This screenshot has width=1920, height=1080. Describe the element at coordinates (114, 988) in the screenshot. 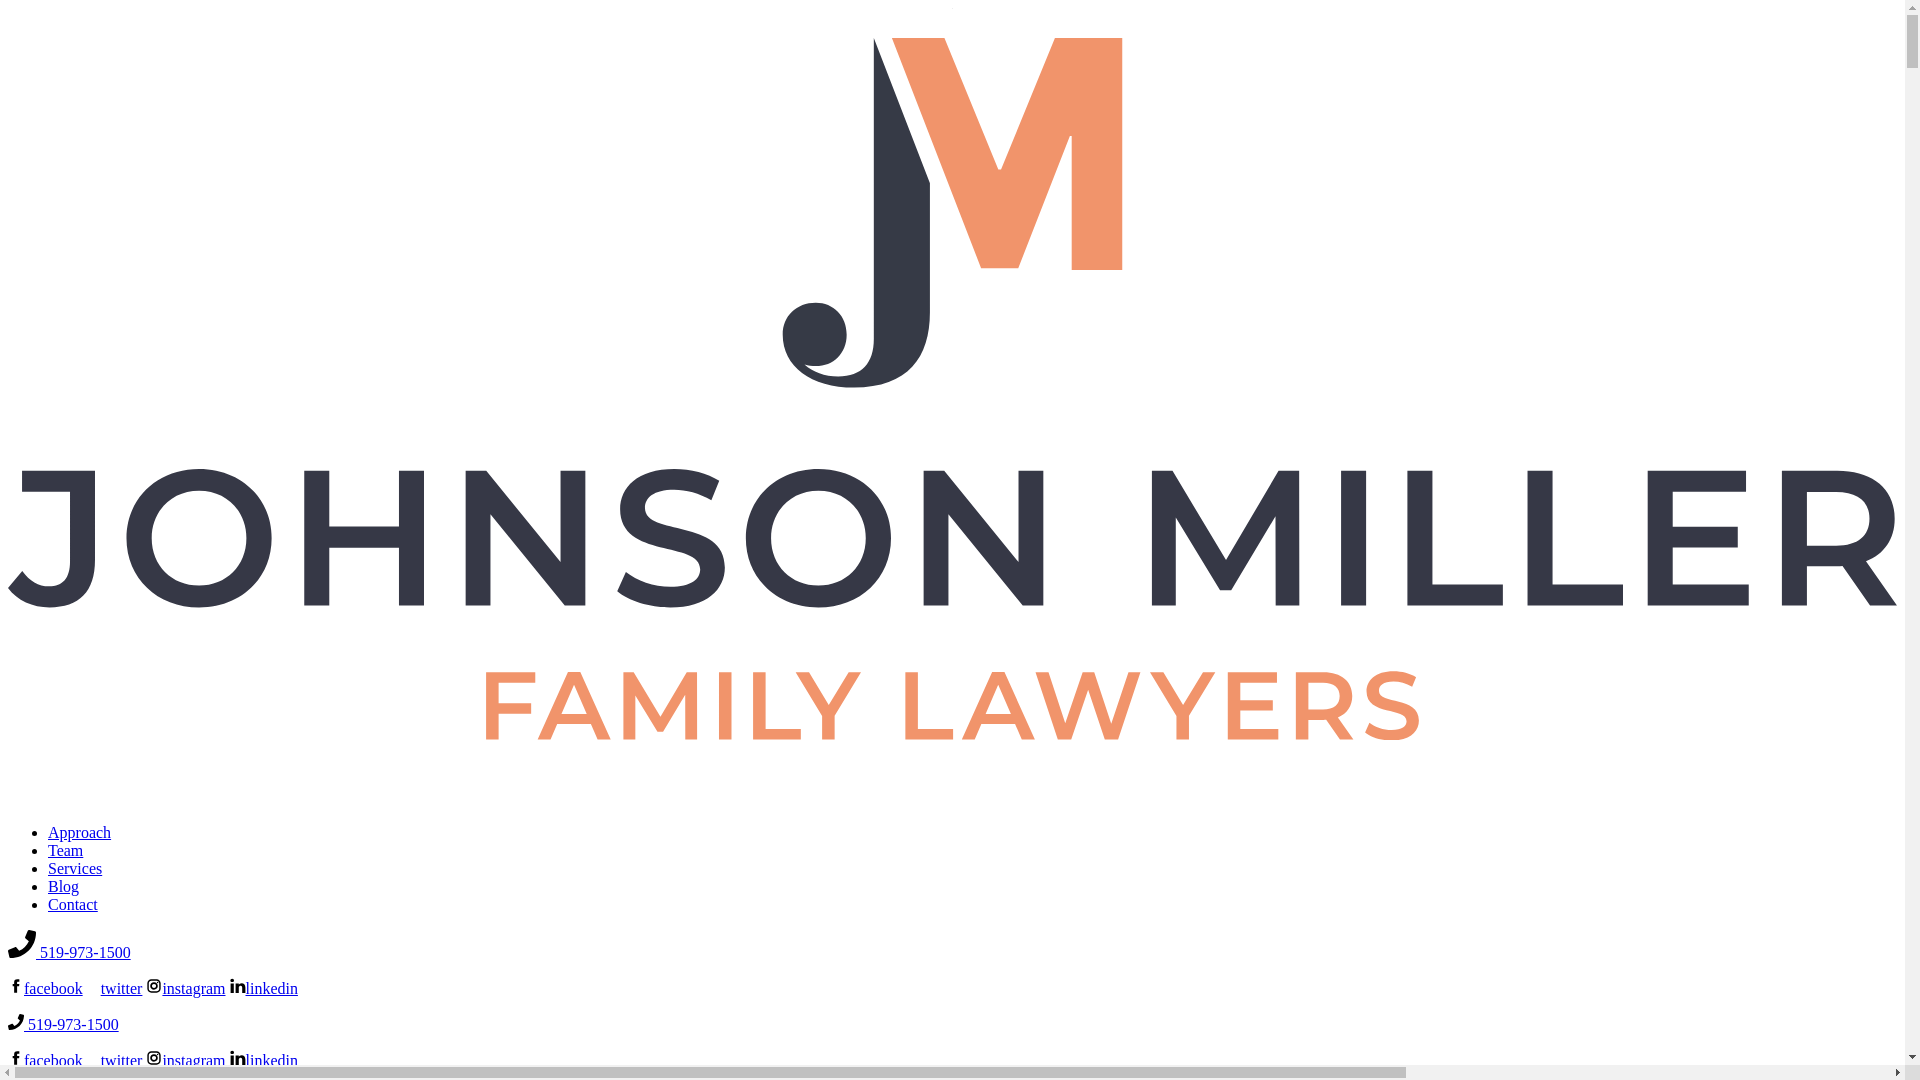

I see `twitter` at that location.